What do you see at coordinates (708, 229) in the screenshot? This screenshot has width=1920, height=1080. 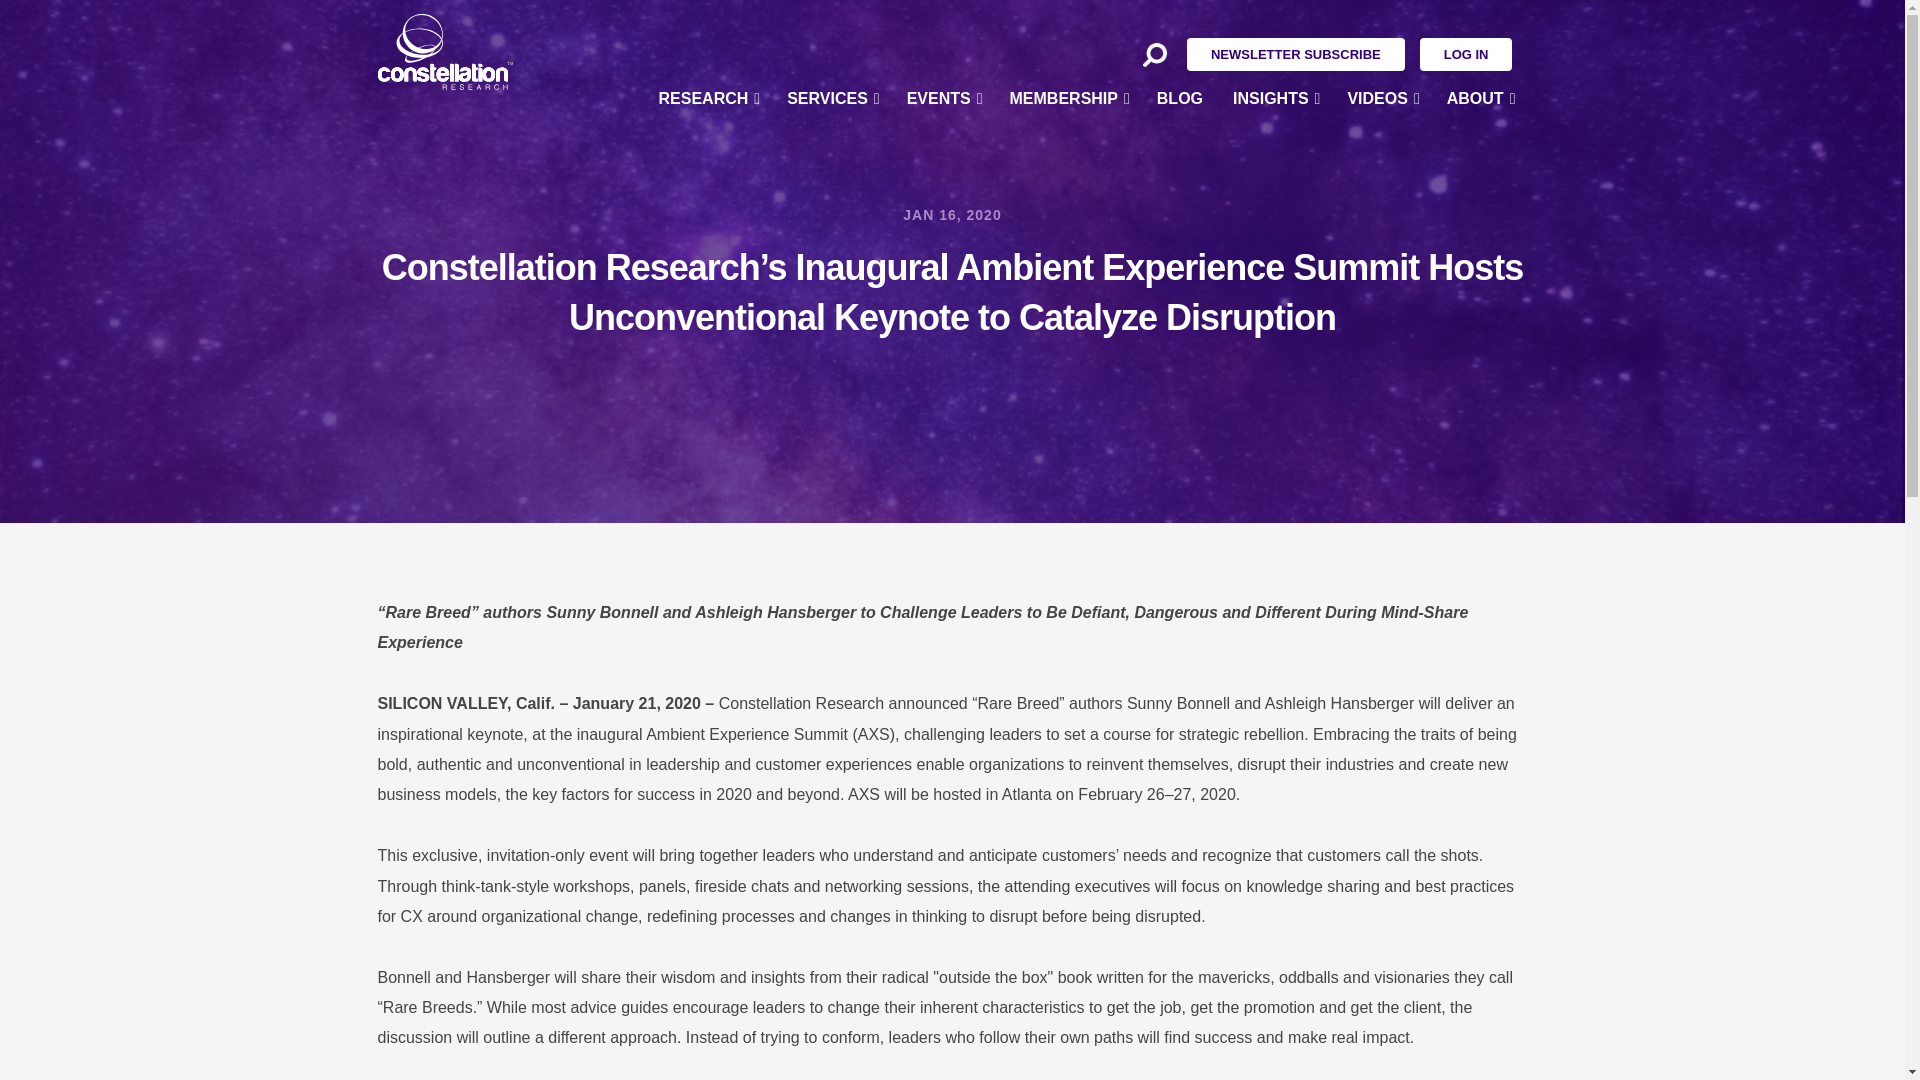 I see `Roles` at bounding box center [708, 229].